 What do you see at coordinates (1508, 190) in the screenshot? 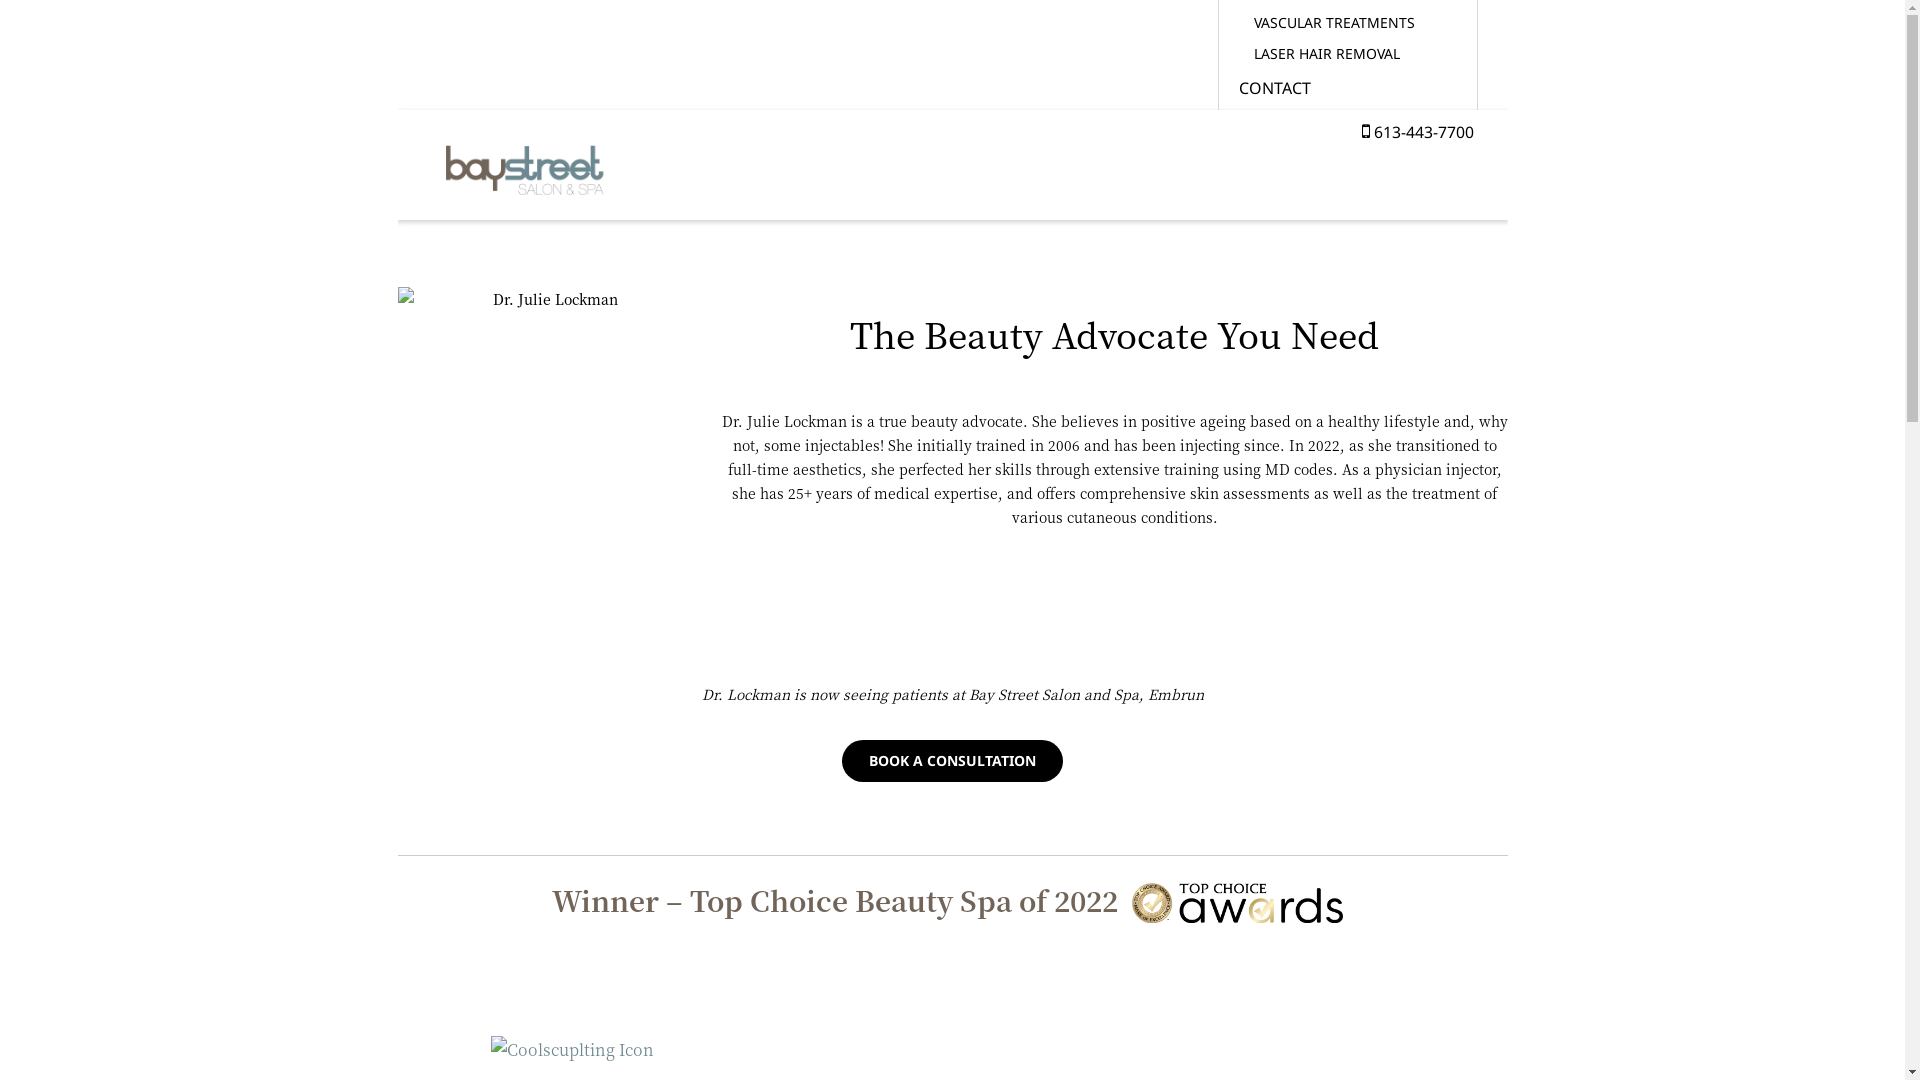
I see `Menu` at bounding box center [1508, 190].